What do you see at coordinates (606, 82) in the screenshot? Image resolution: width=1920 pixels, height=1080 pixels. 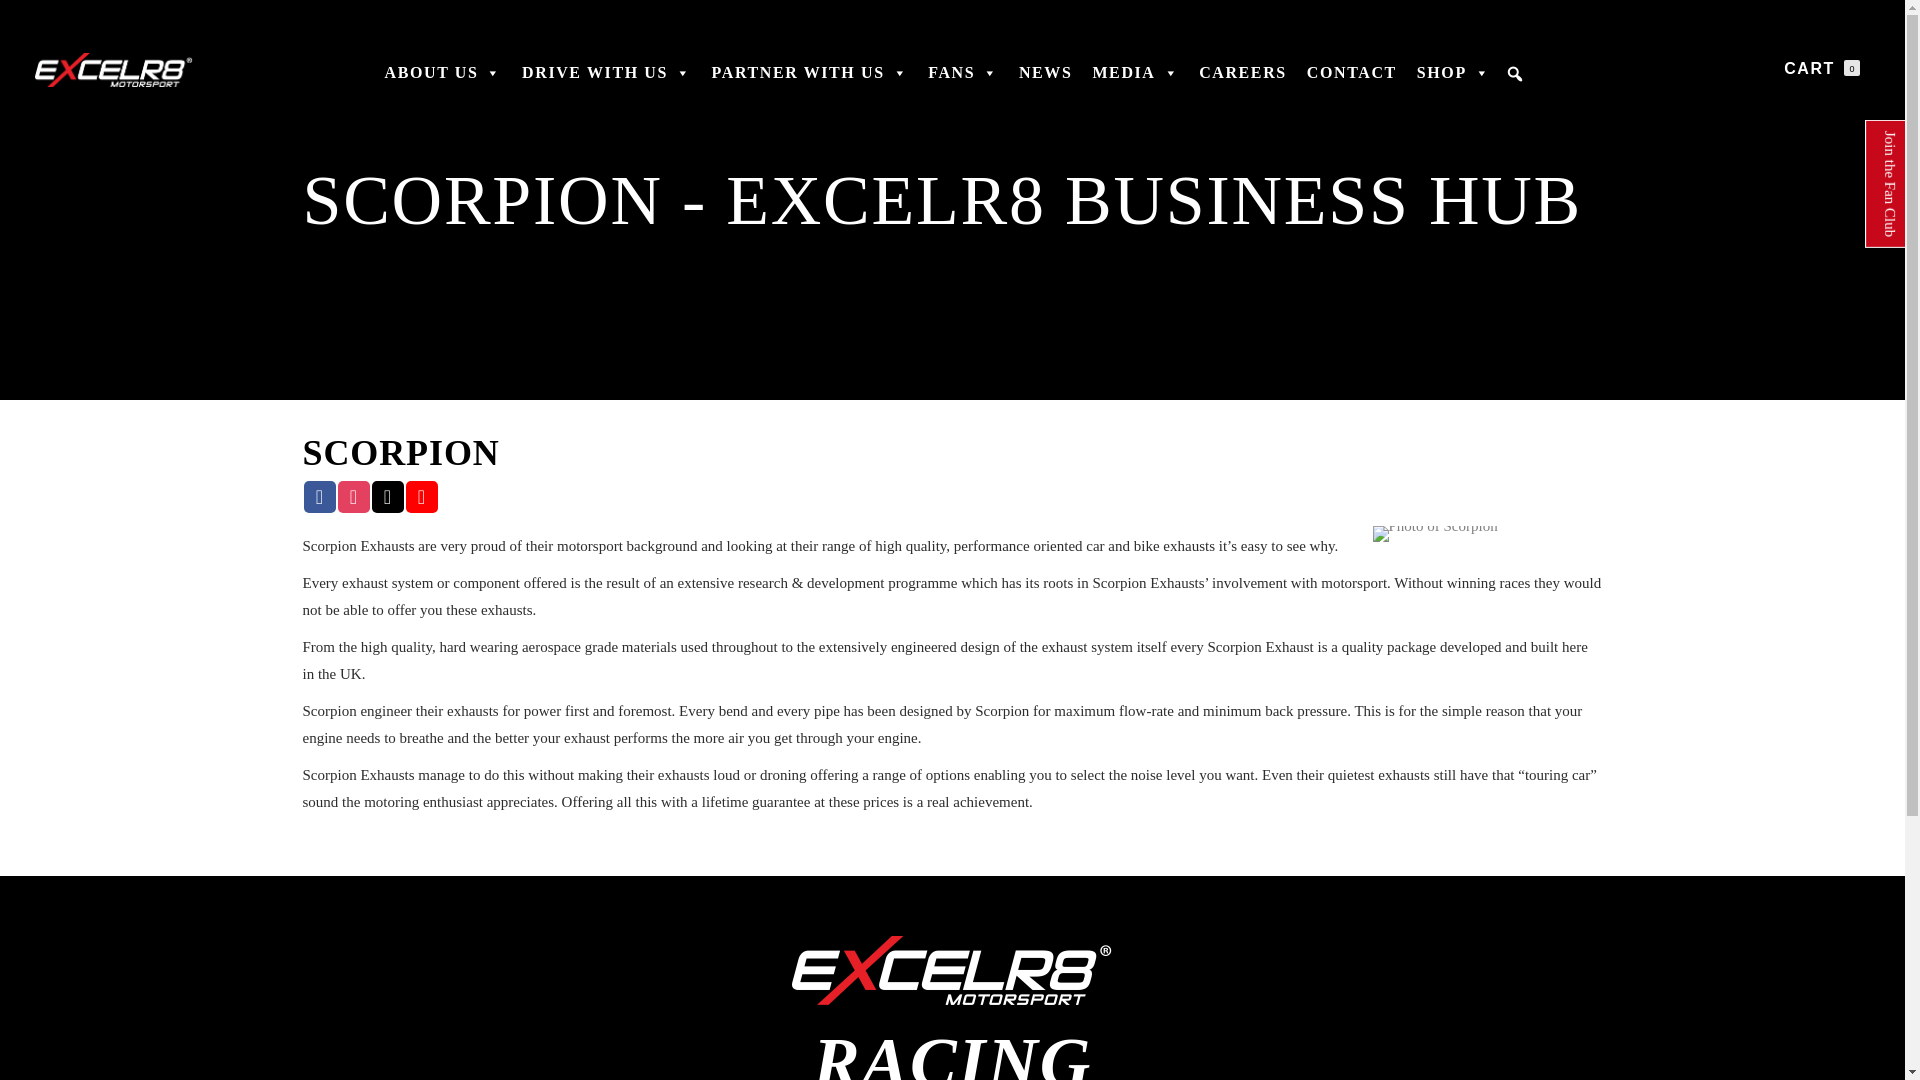 I see `DRIVE WITH US` at bounding box center [606, 82].